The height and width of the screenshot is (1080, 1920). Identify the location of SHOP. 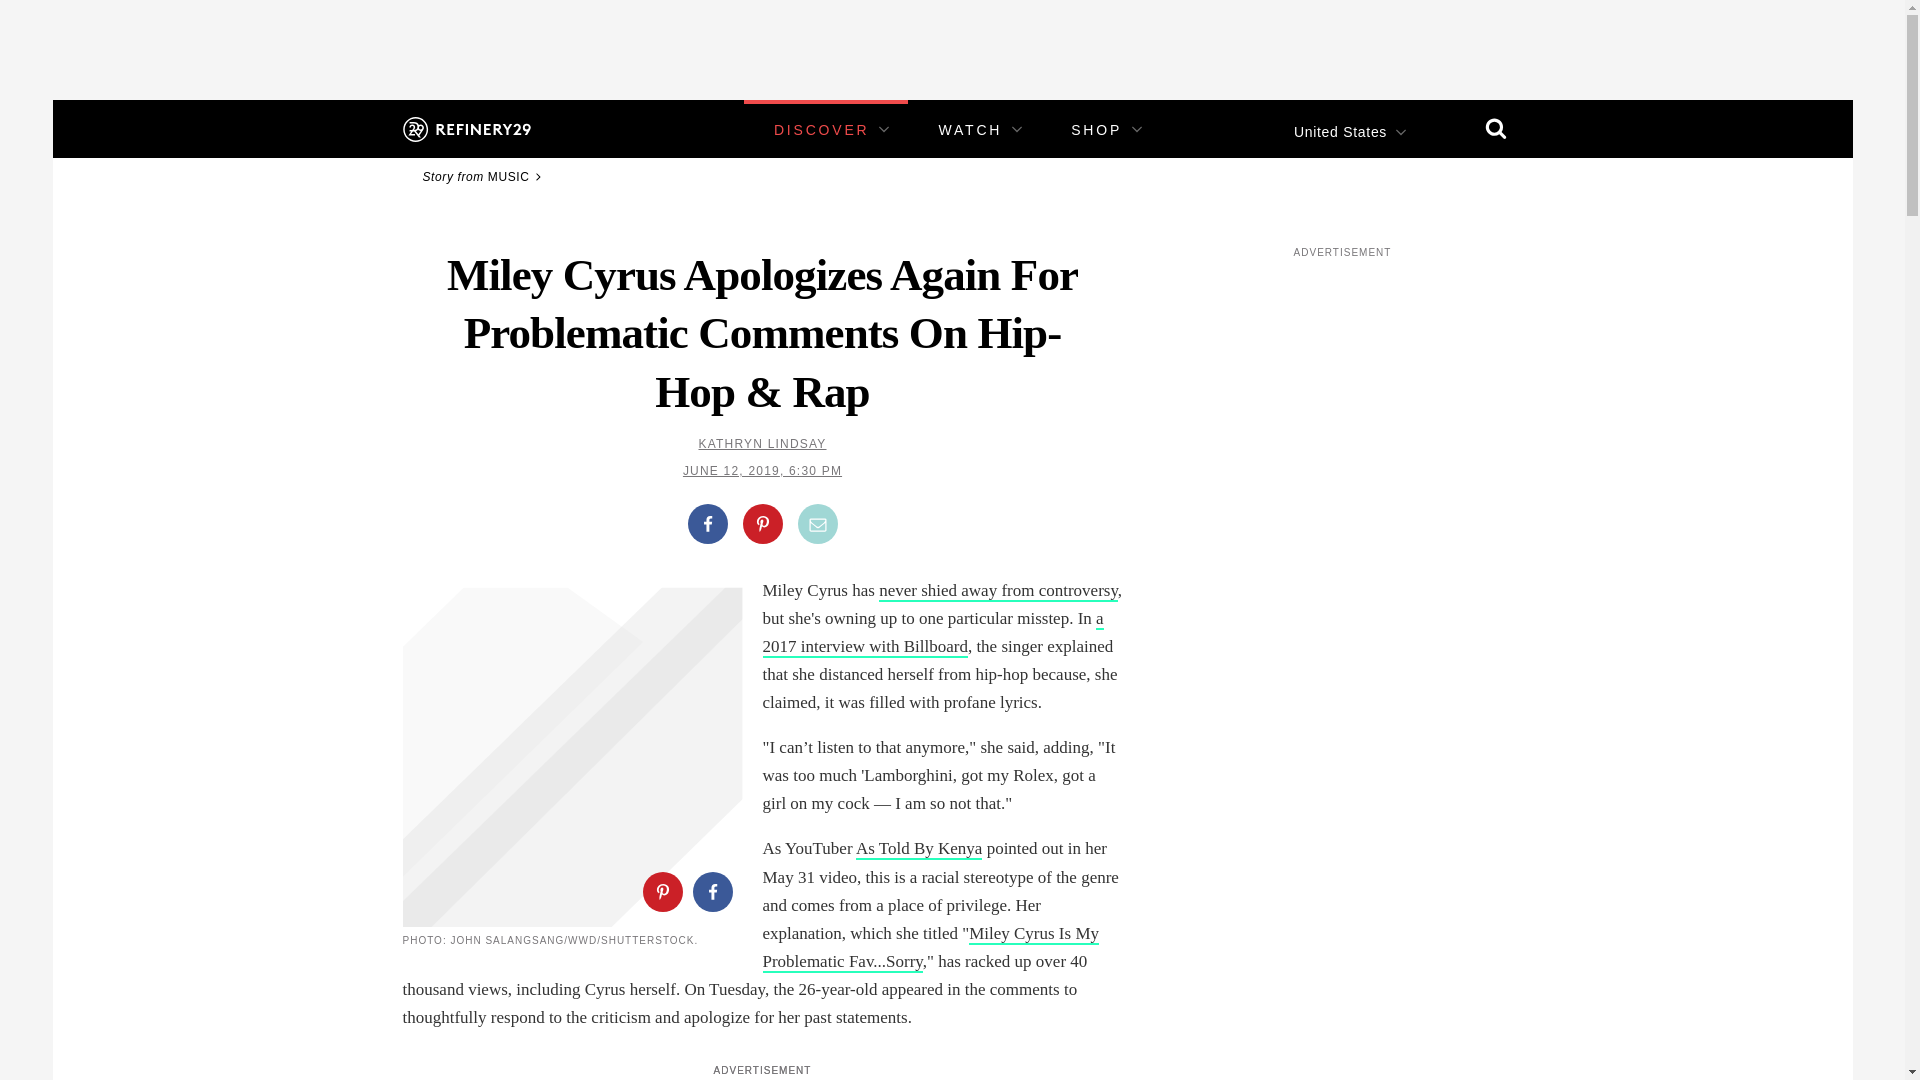
(1096, 130).